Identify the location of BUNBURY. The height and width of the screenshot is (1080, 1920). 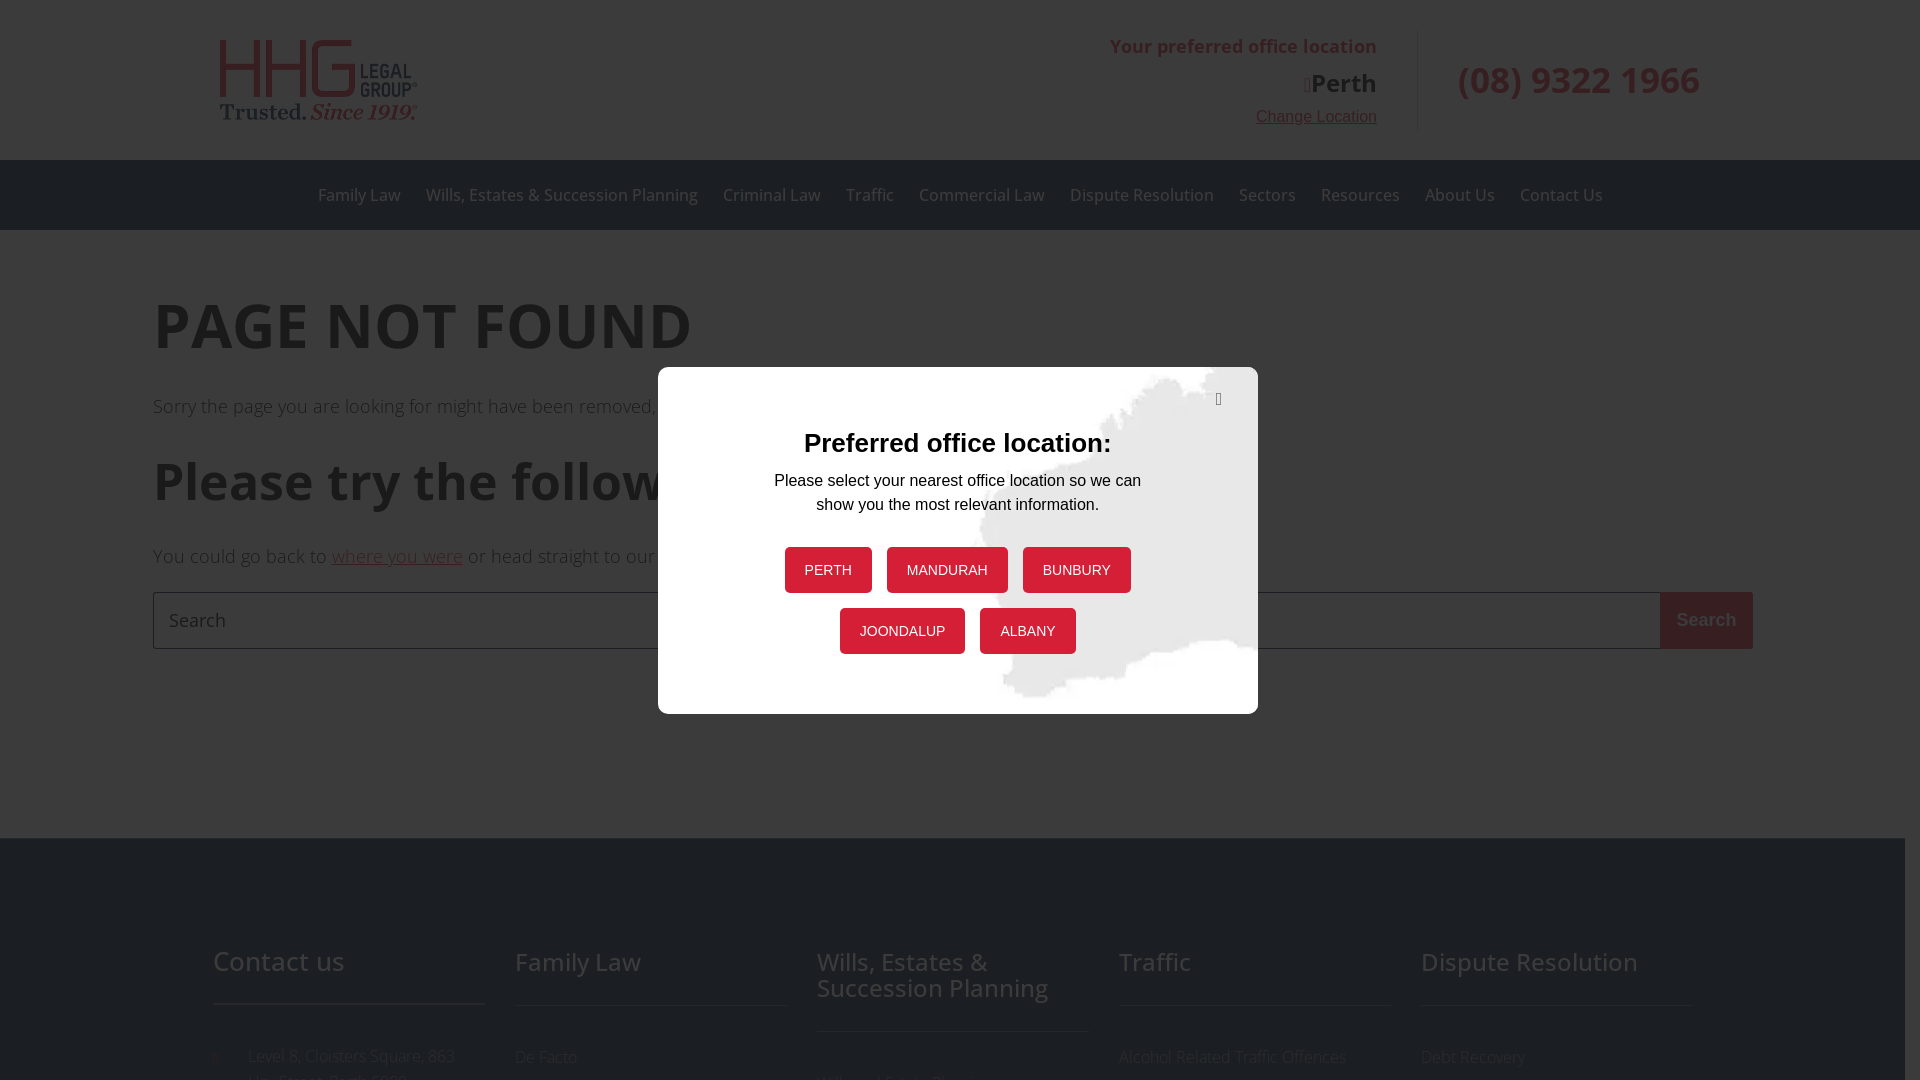
(1077, 569).